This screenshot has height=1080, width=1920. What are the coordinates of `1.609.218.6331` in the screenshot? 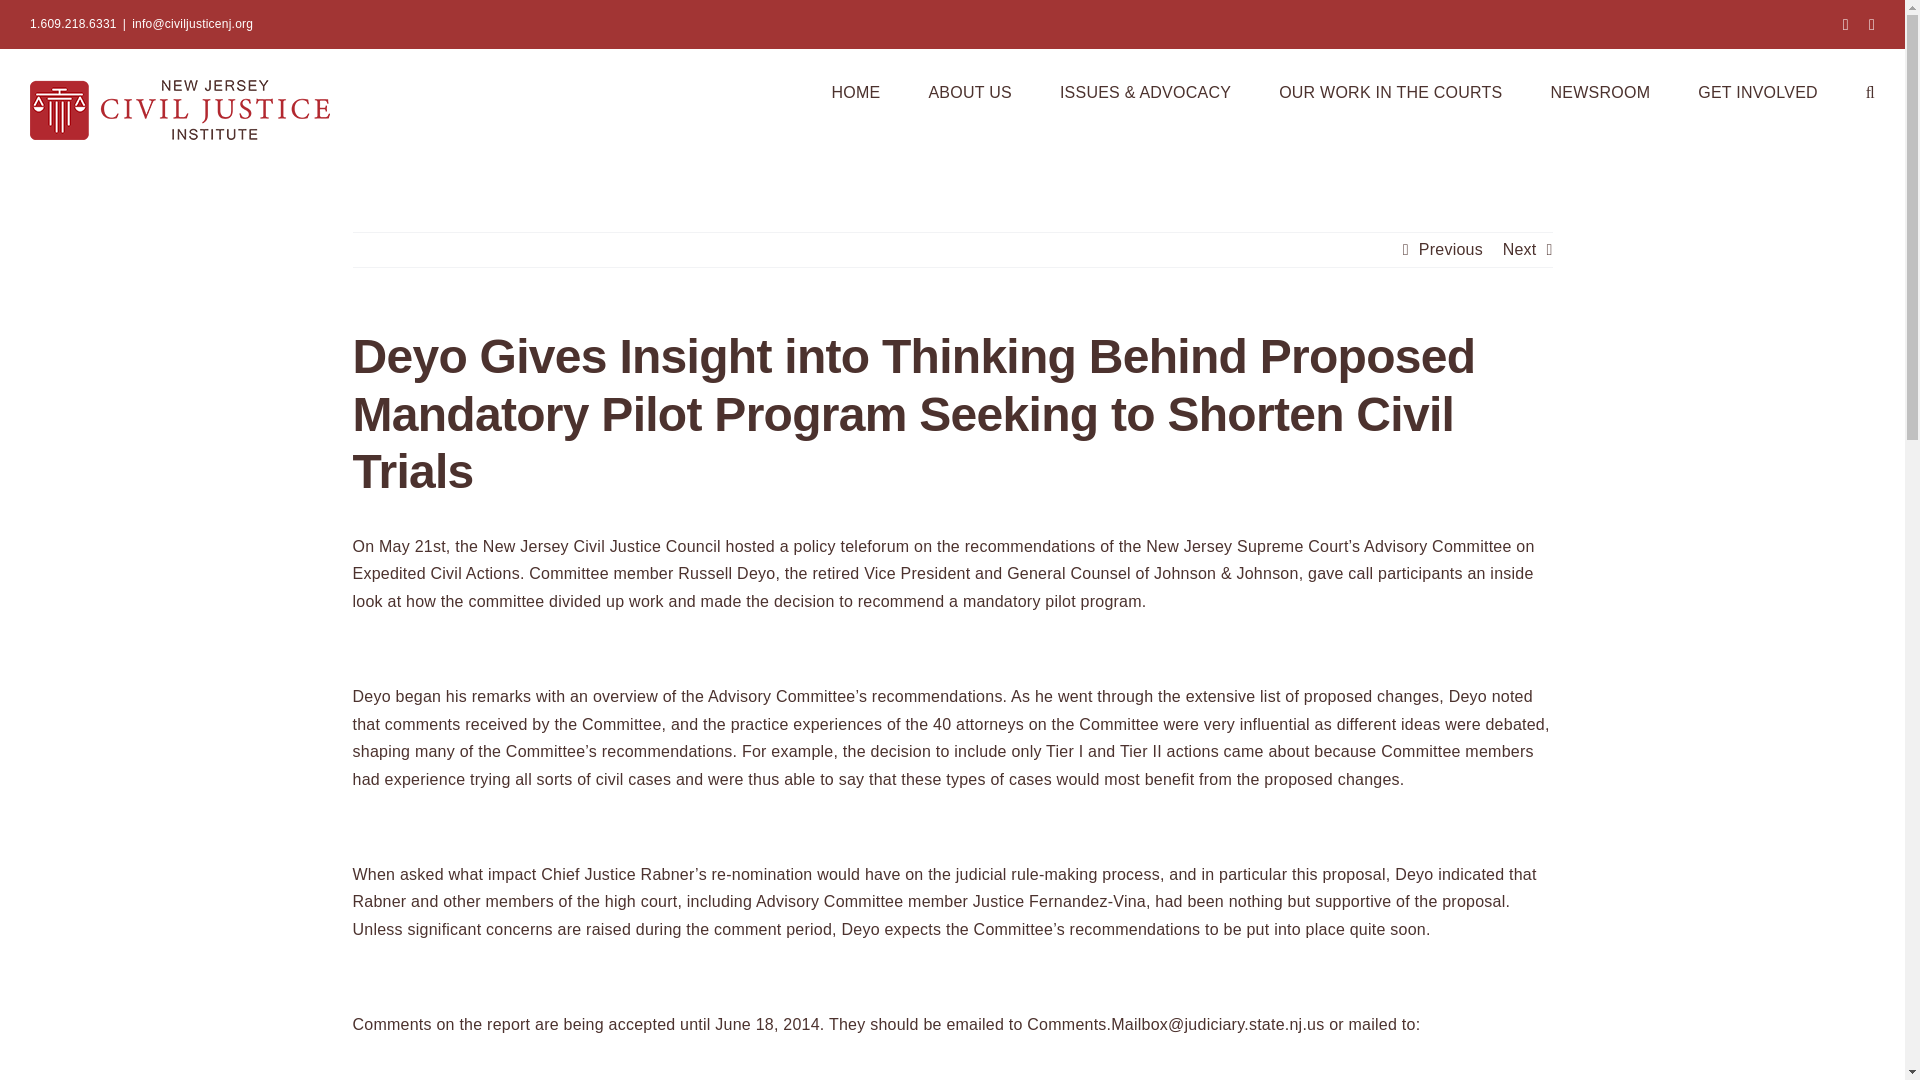 It's located at (74, 24).